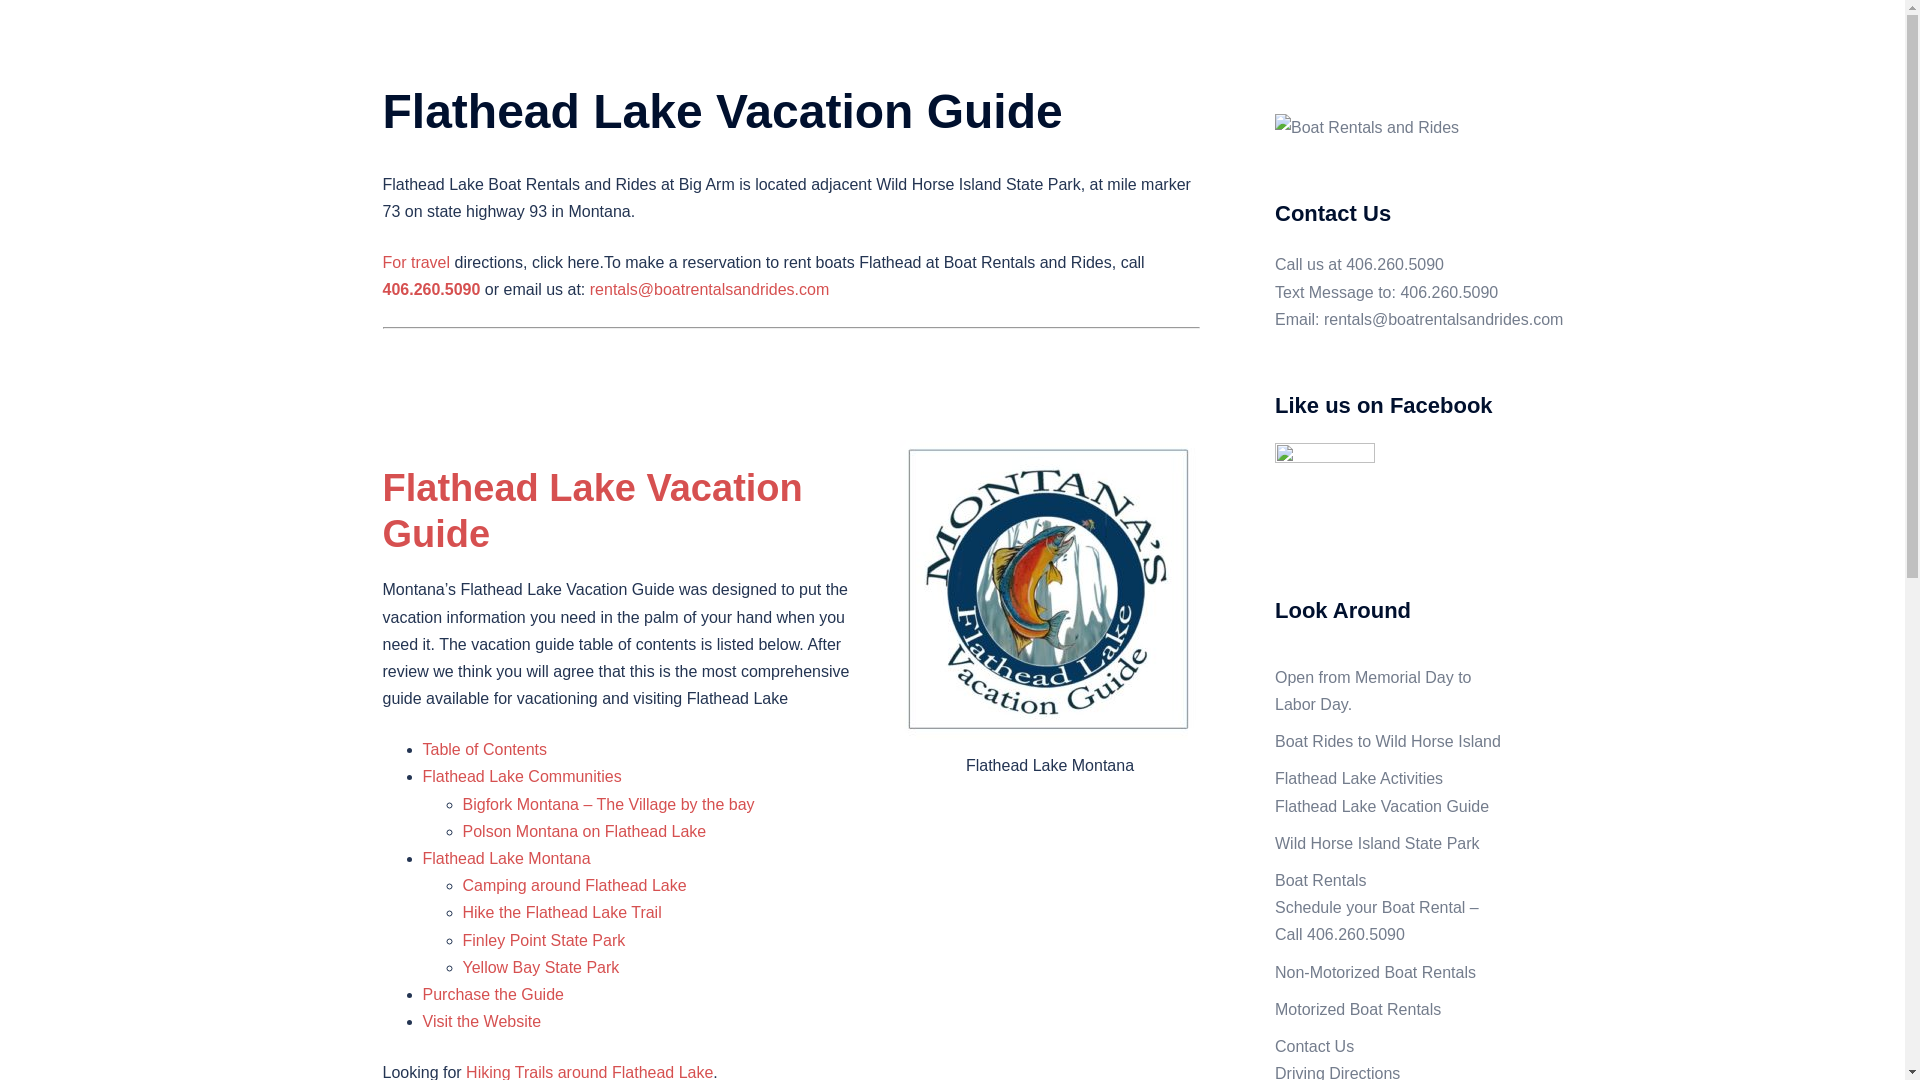 This screenshot has height=1080, width=1920. Describe the element at coordinates (1356, 38) in the screenshot. I see `Flathead Lake Activities` at that location.